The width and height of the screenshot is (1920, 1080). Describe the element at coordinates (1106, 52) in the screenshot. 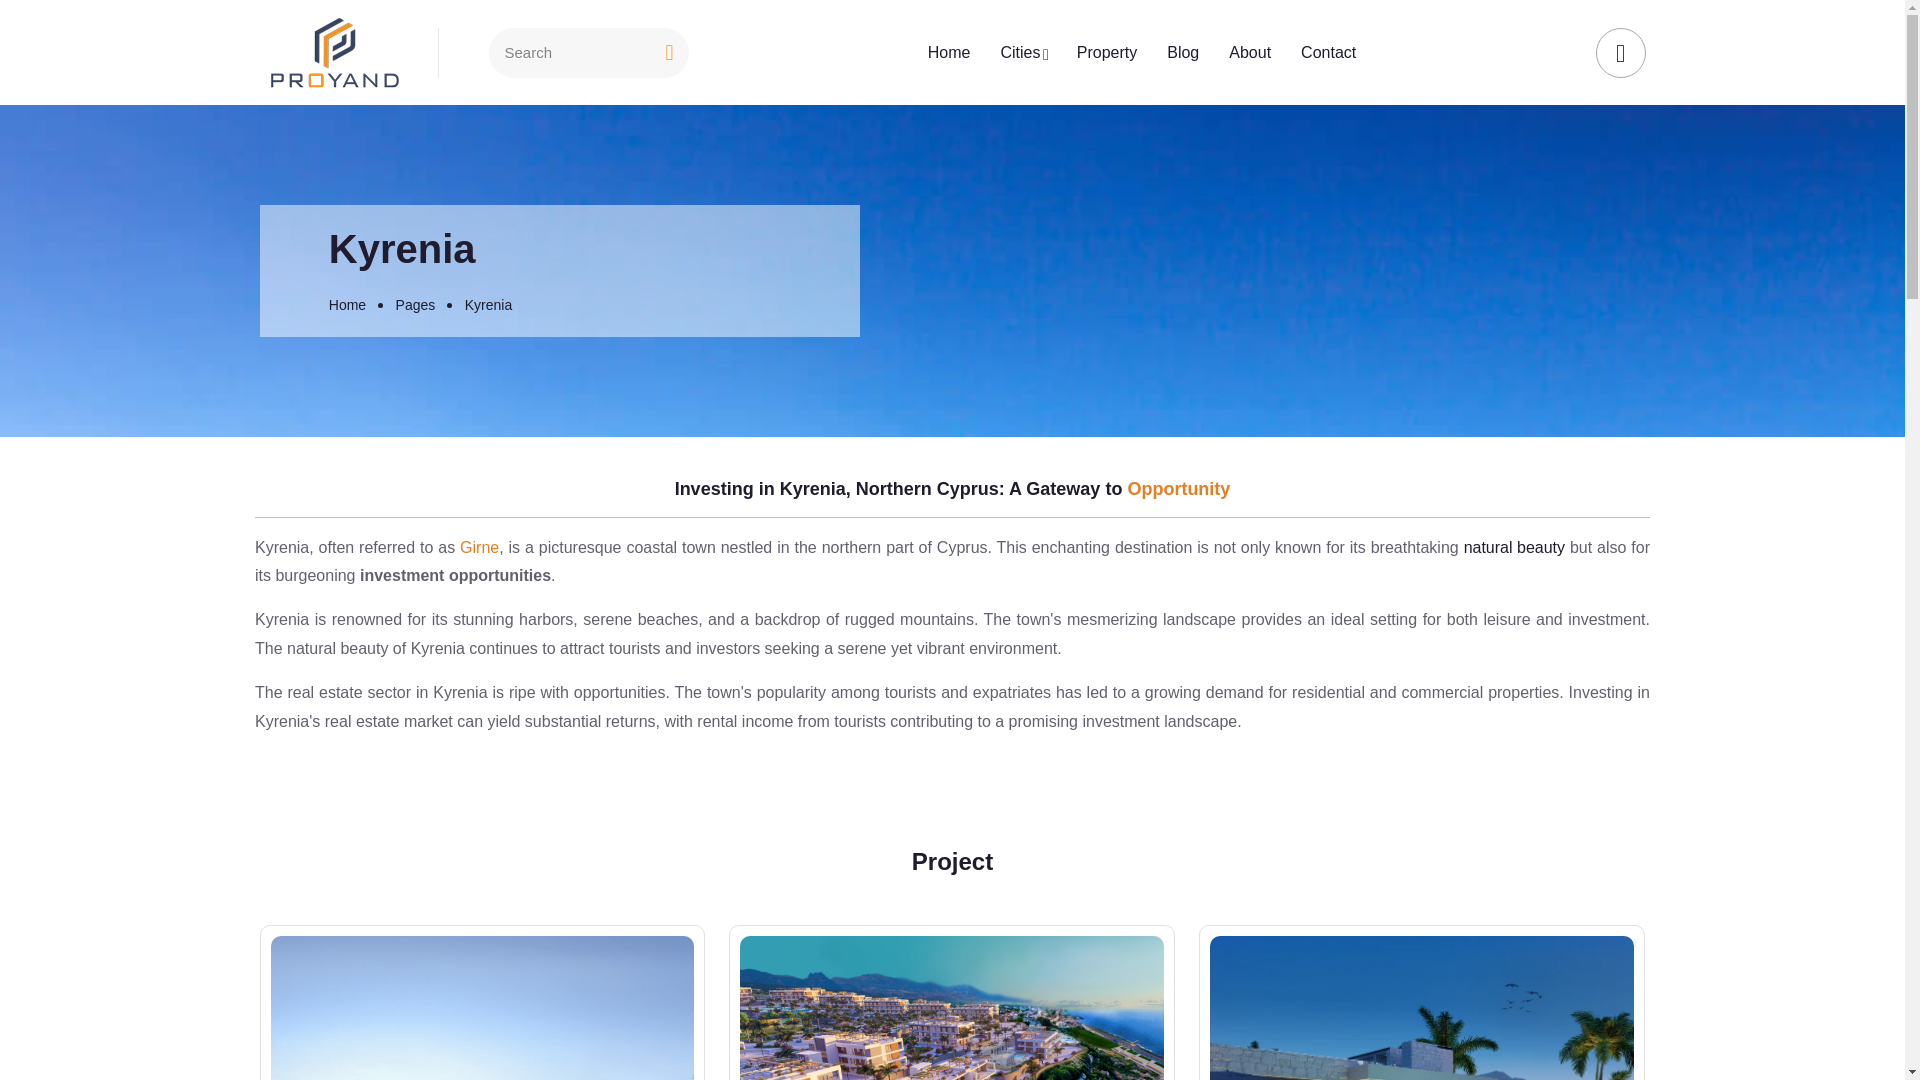

I see `Property` at that location.